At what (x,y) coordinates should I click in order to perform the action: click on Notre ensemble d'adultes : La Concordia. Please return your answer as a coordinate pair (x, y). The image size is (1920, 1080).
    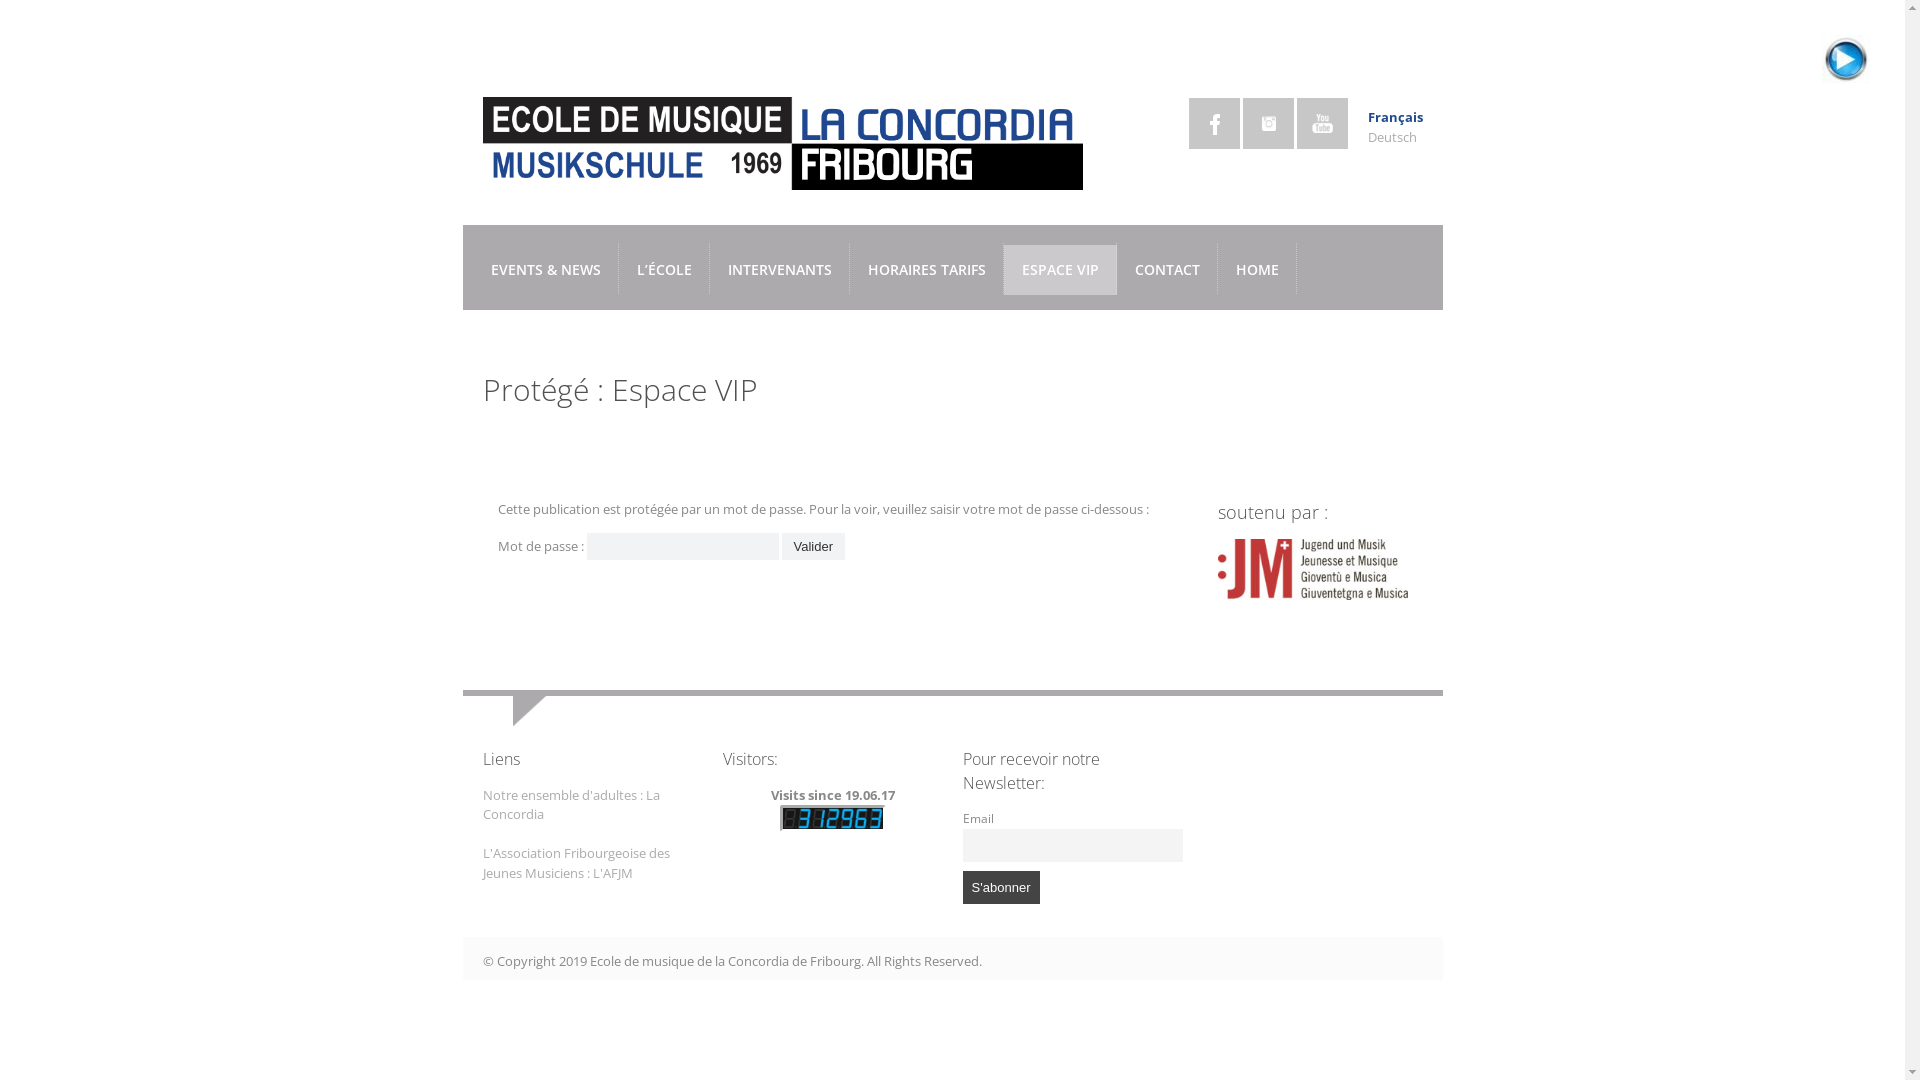
    Looking at the image, I should click on (570, 805).